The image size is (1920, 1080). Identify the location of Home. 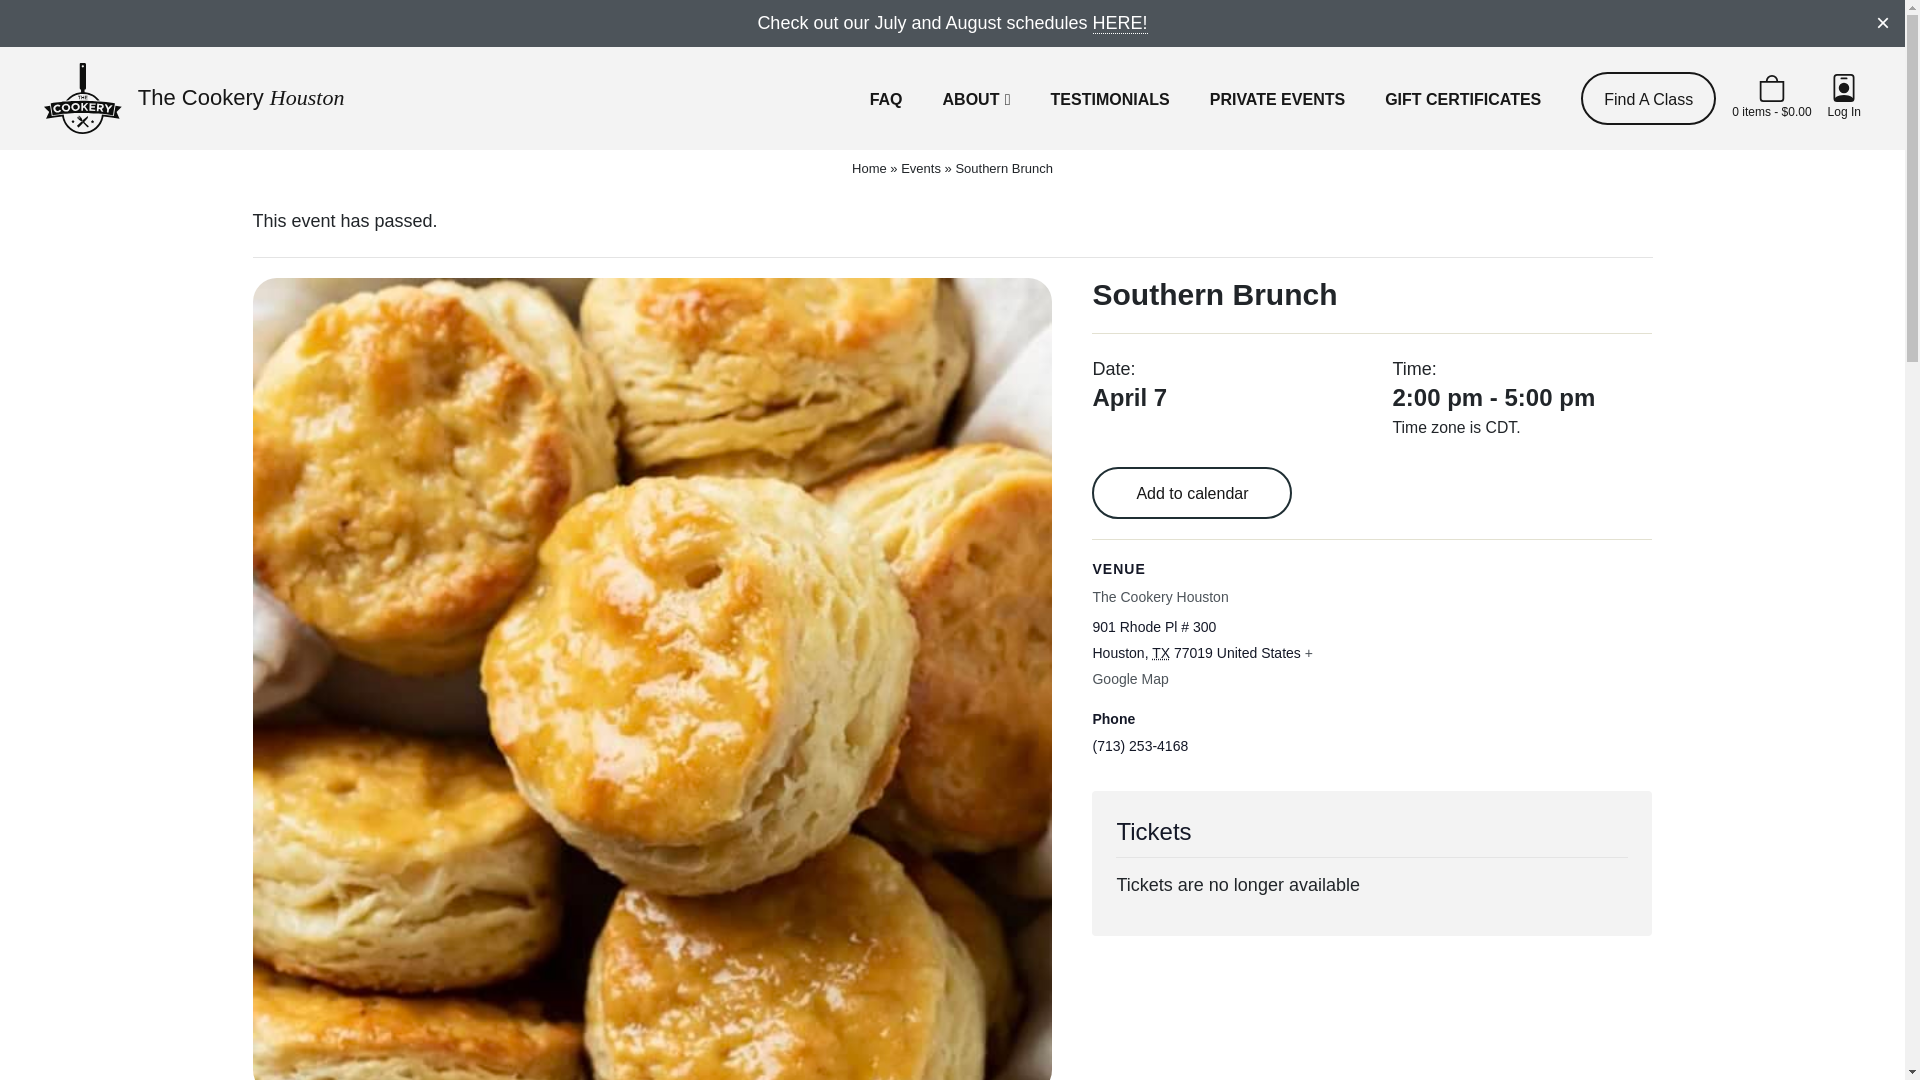
(870, 168).